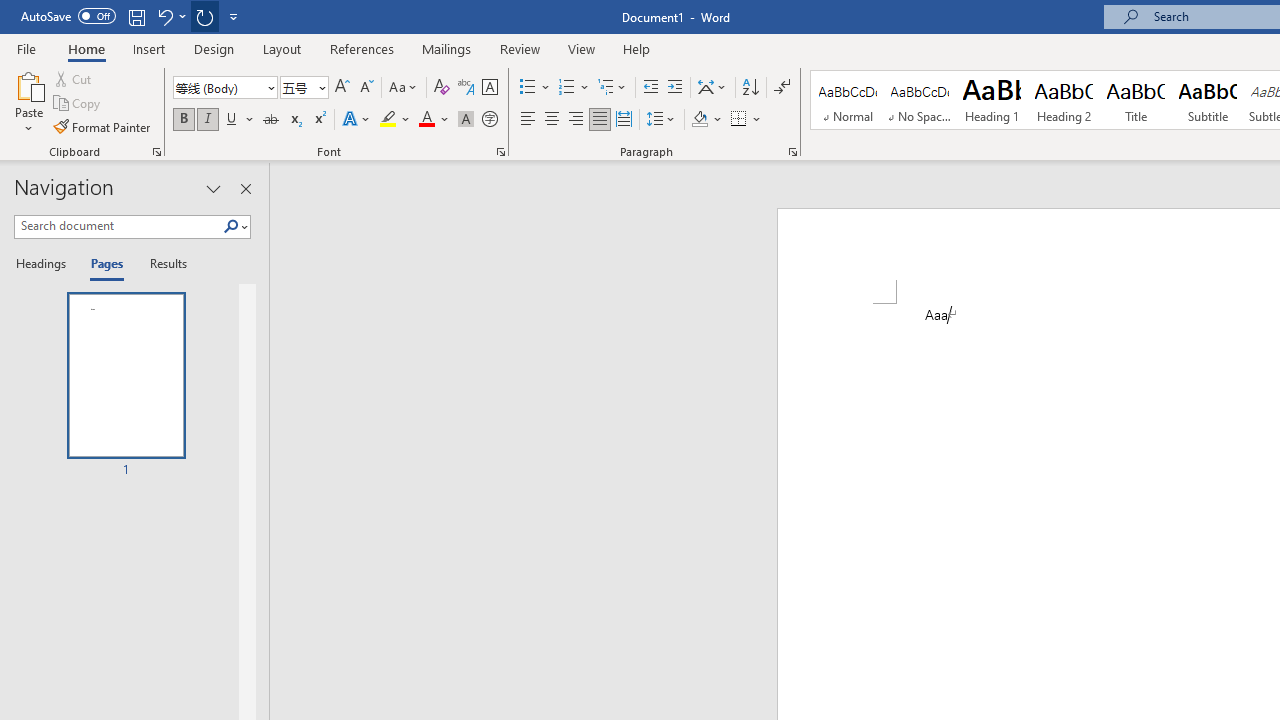 The image size is (1280, 720). I want to click on Numbering, so click(566, 88).